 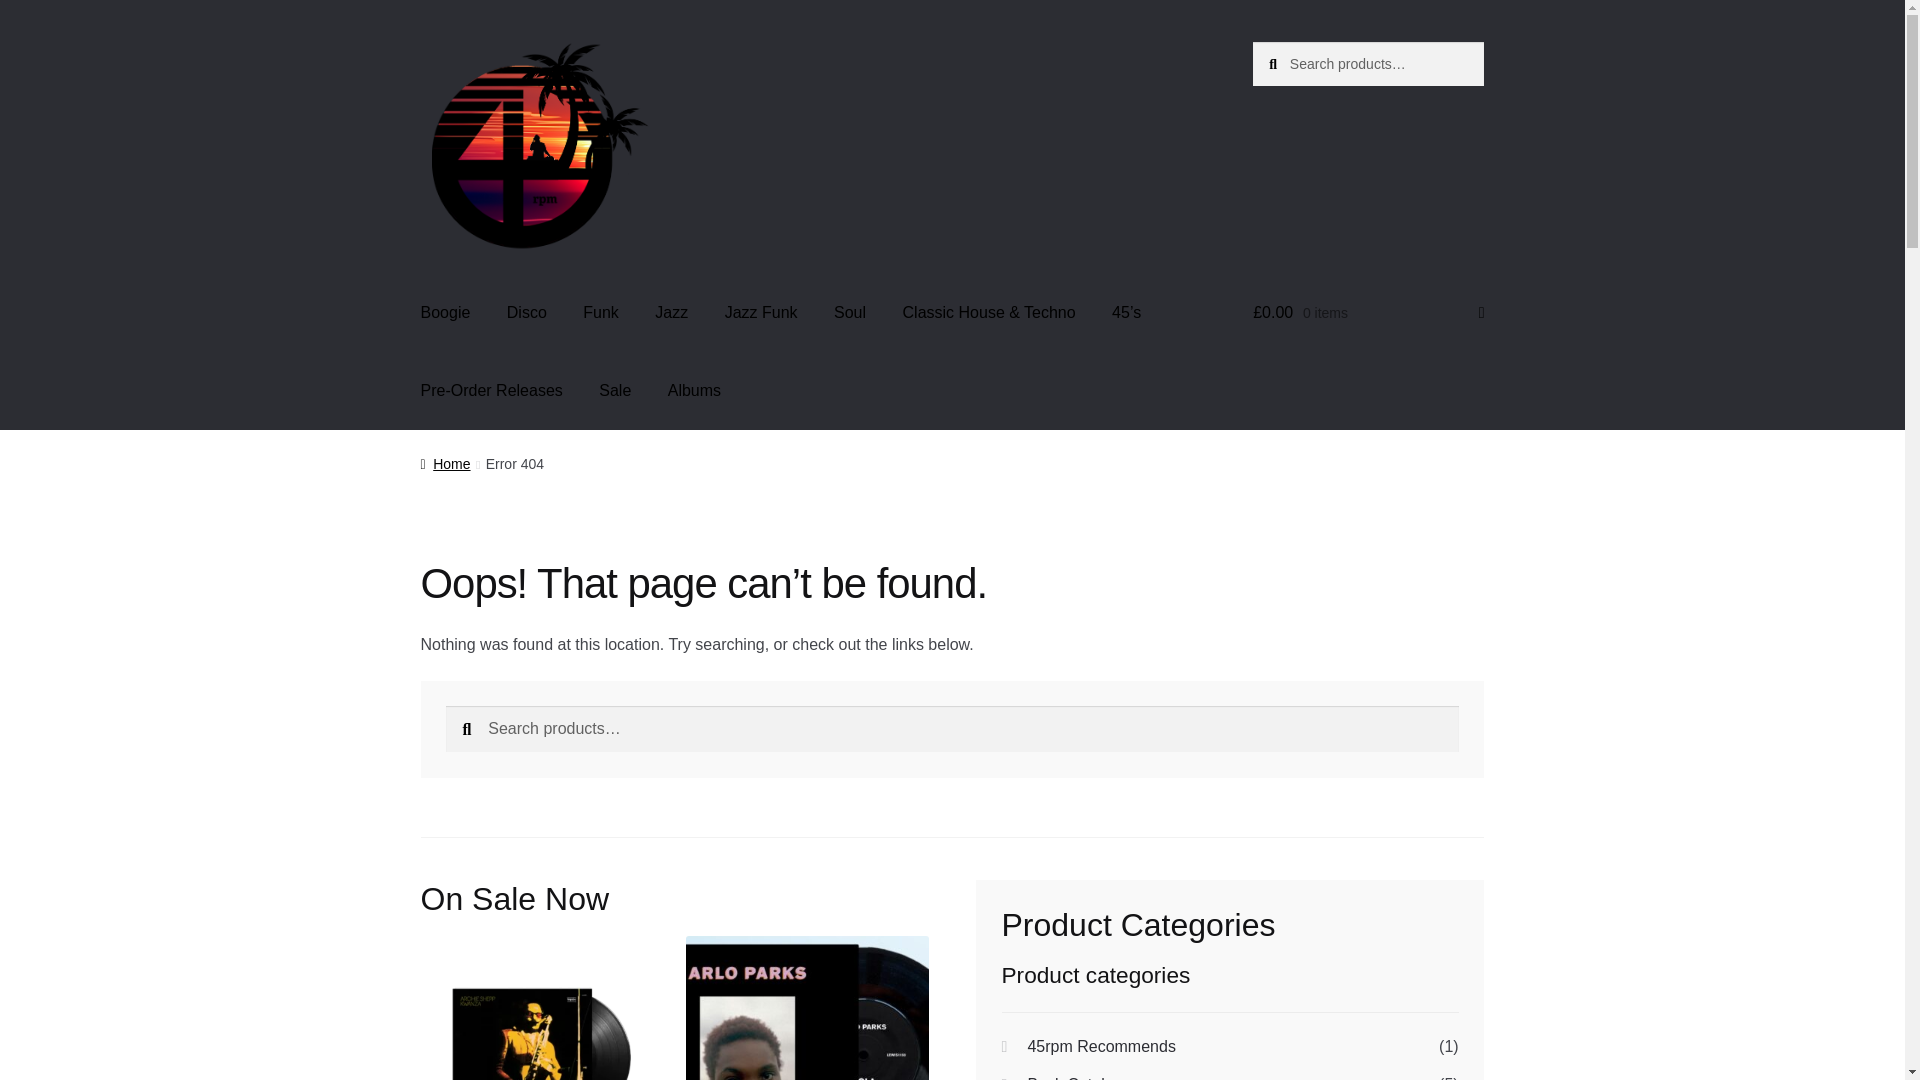 I want to click on View your shopping basket, so click(x=1368, y=313).